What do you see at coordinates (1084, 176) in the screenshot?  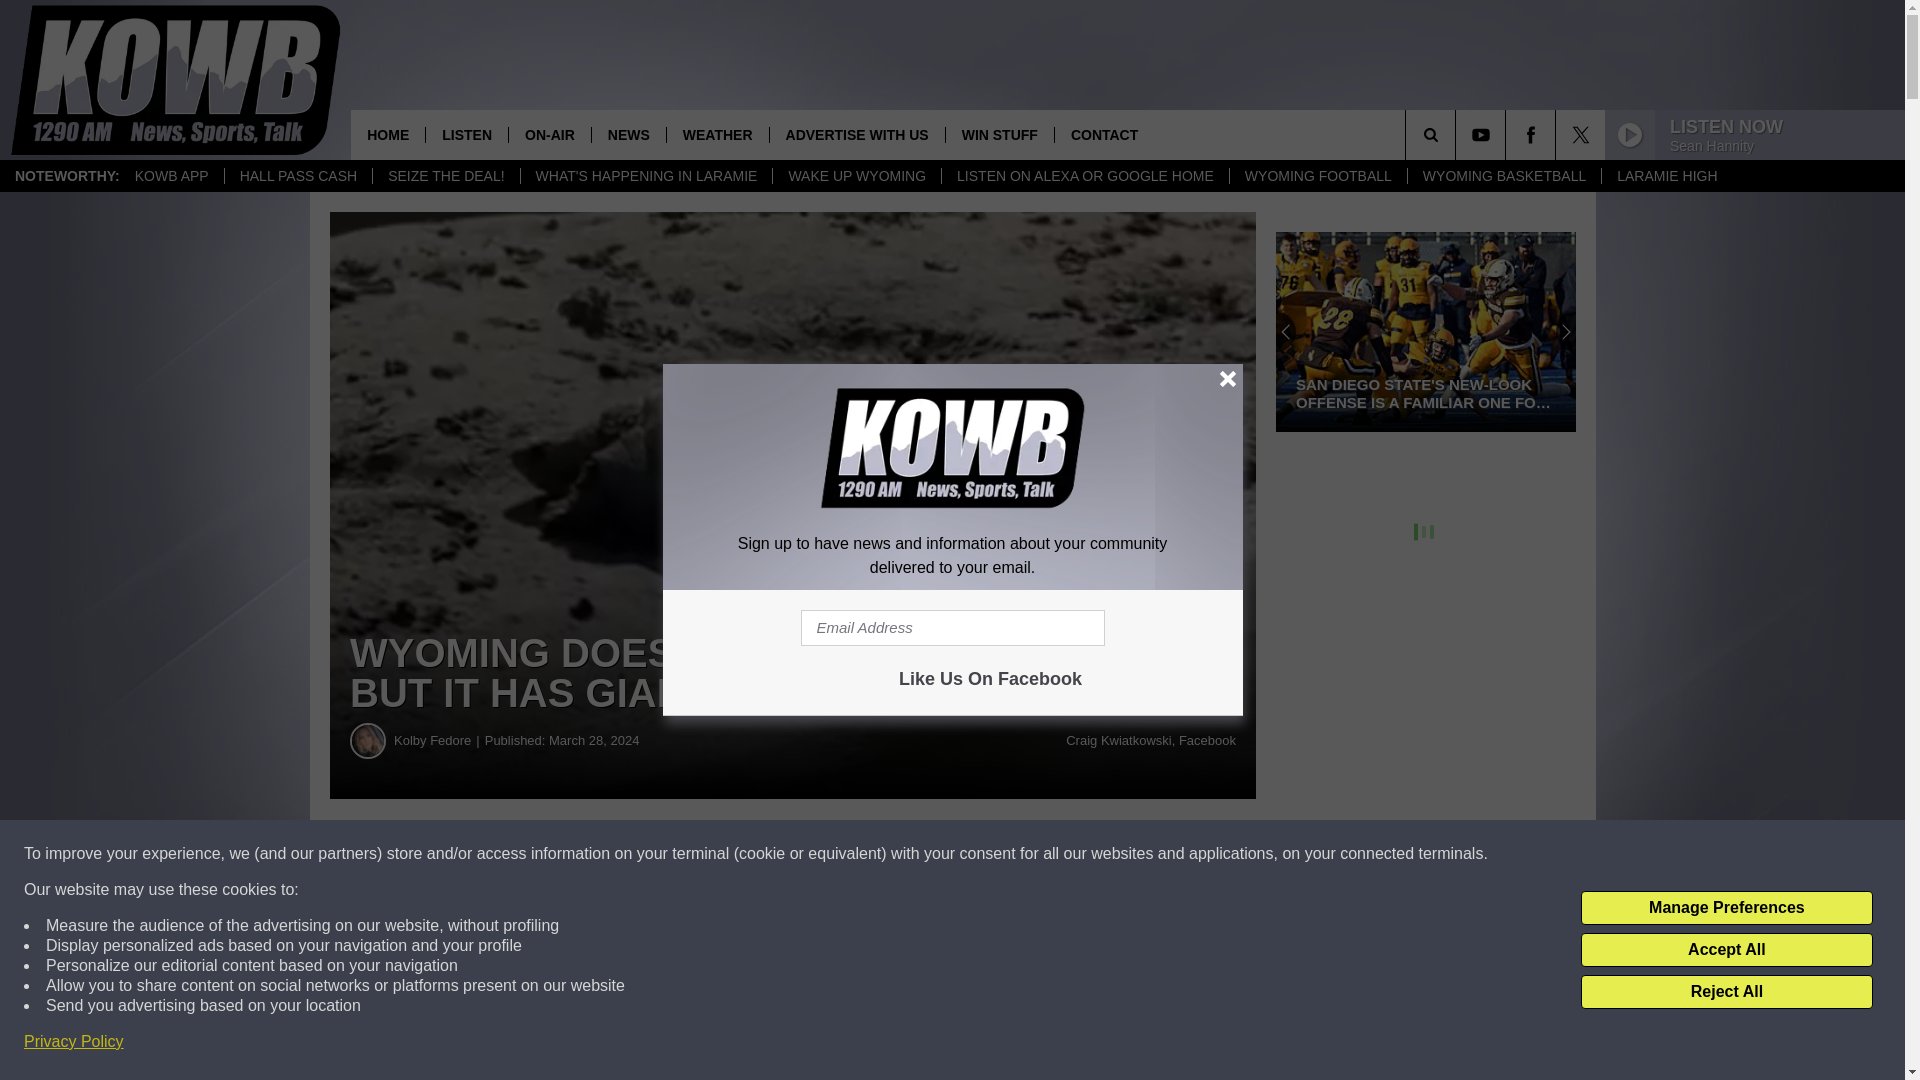 I see `LISTEN ON ALEXA OR GOOGLE HOME` at bounding box center [1084, 176].